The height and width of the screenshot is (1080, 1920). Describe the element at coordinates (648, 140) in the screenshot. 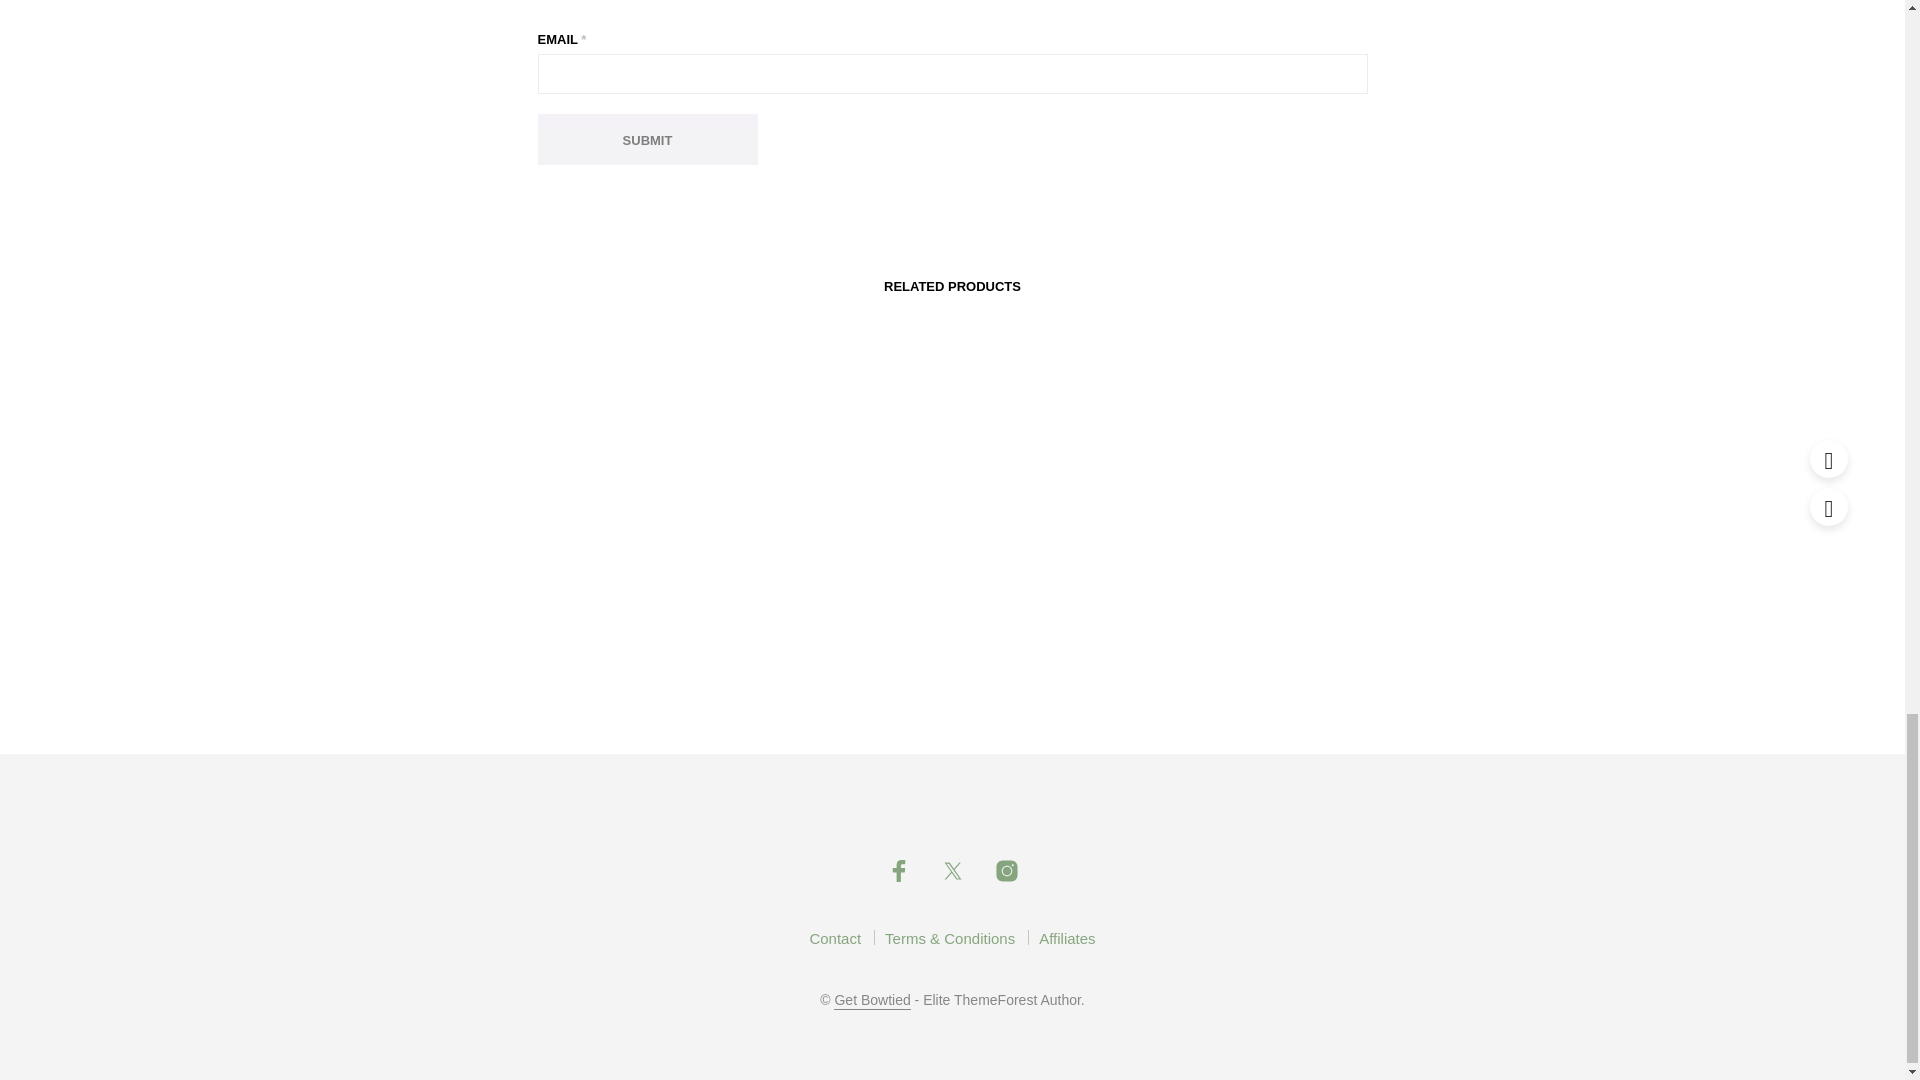

I see `Submit` at that location.